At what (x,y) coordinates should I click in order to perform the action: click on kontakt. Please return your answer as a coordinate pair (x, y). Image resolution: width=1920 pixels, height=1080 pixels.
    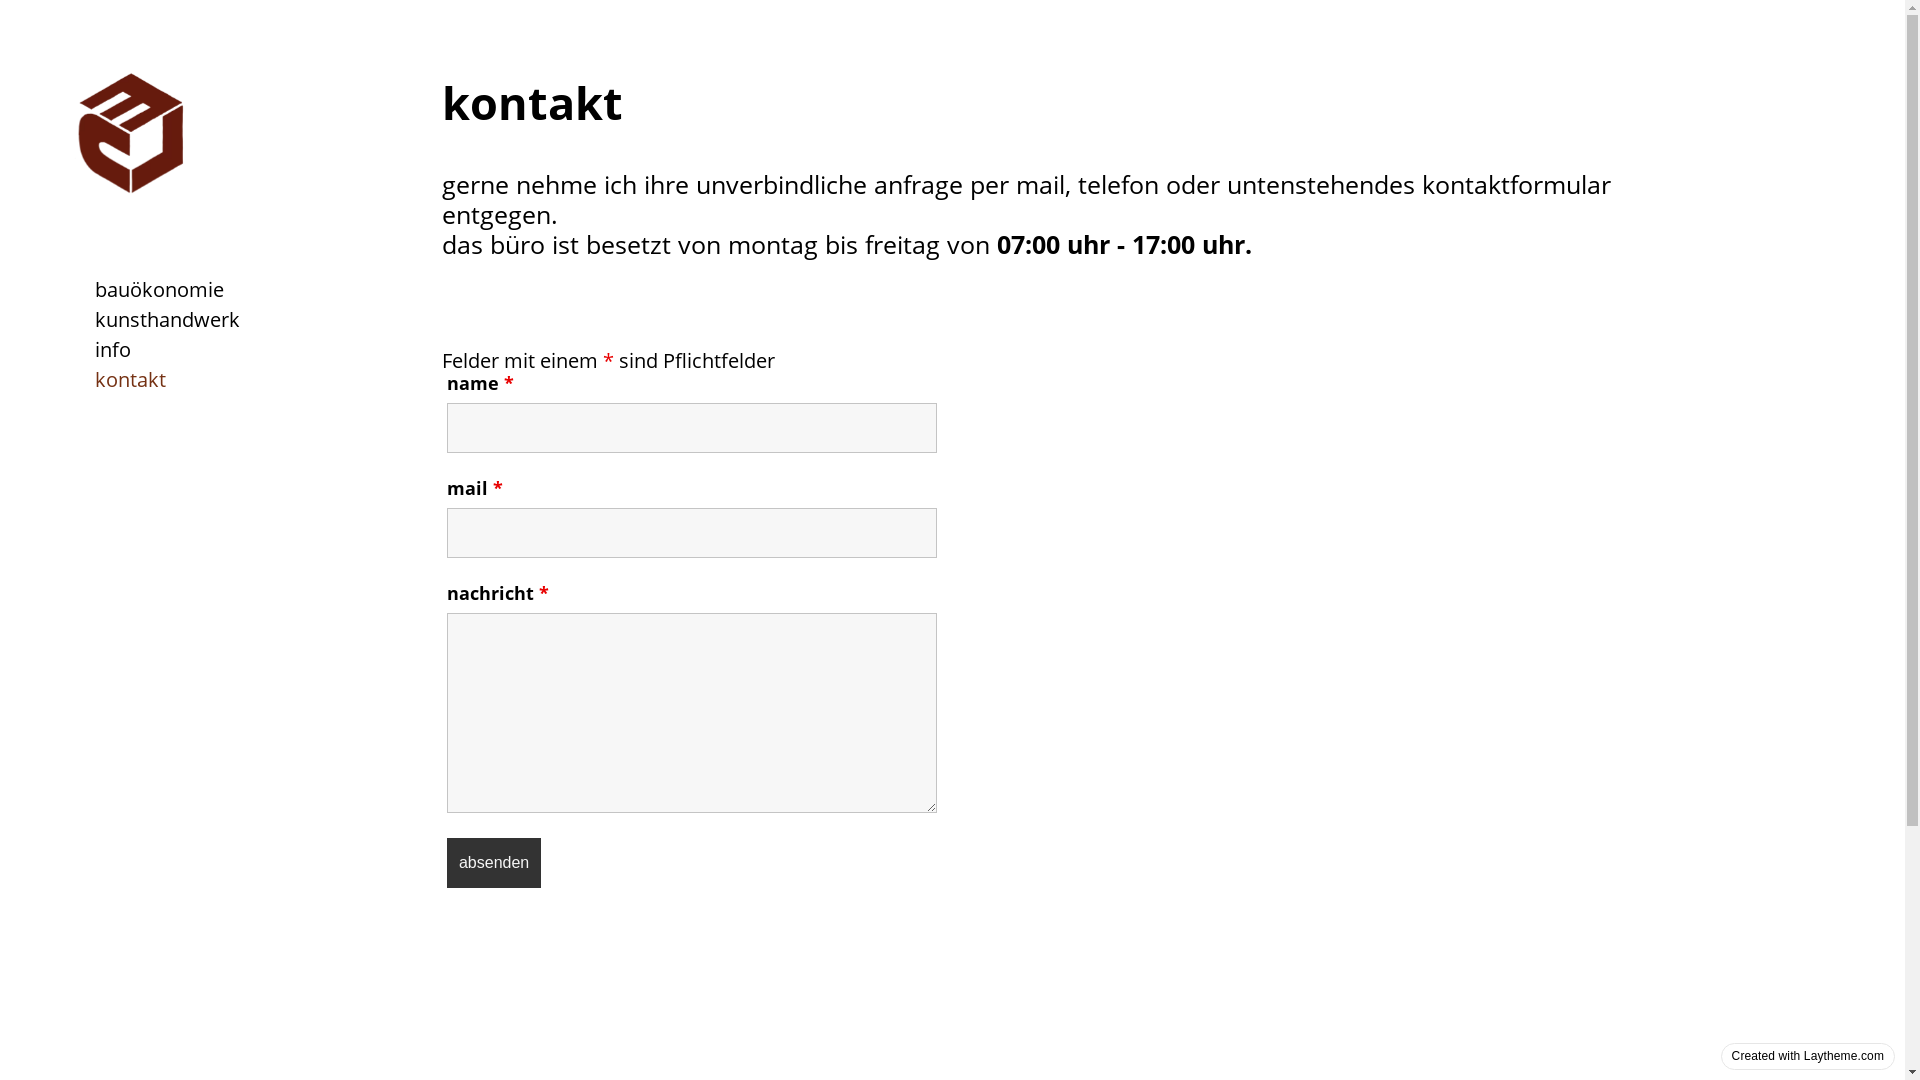
    Looking at the image, I should click on (130, 380).